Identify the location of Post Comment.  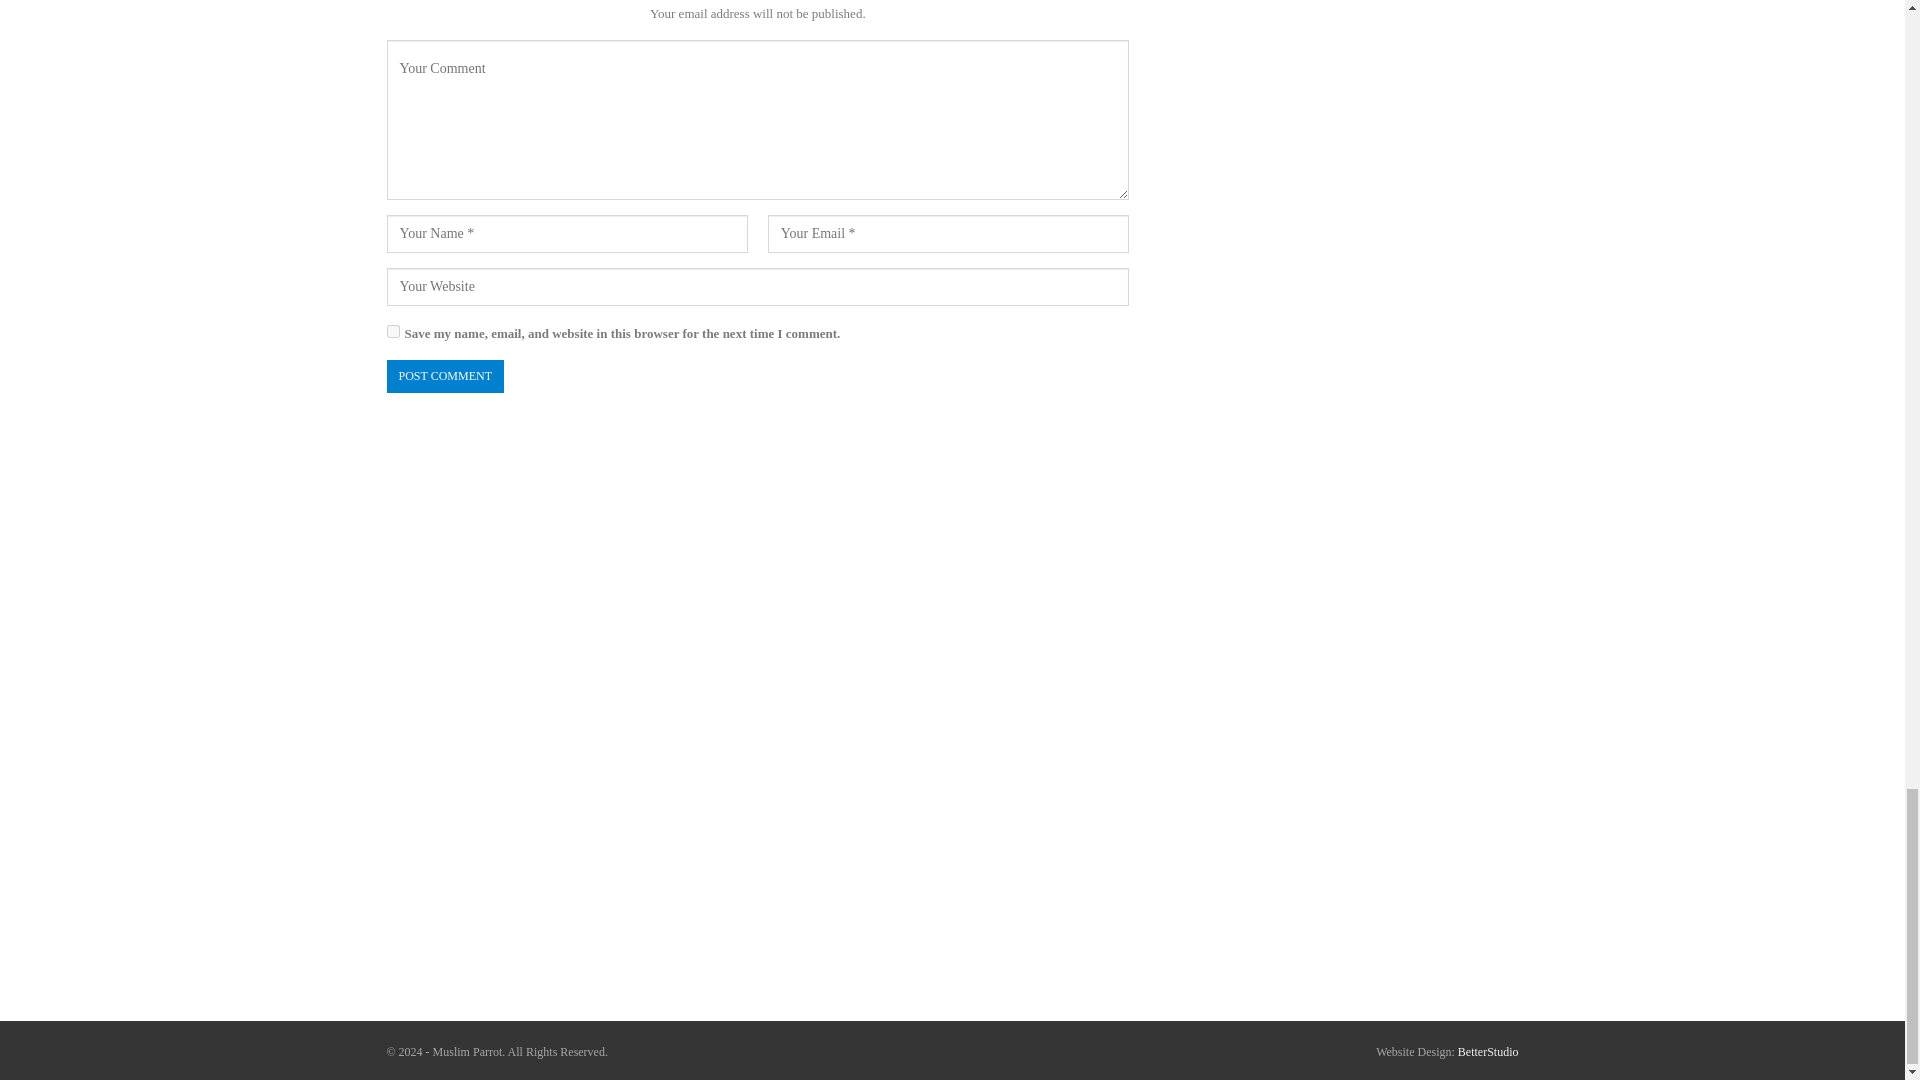
(444, 376).